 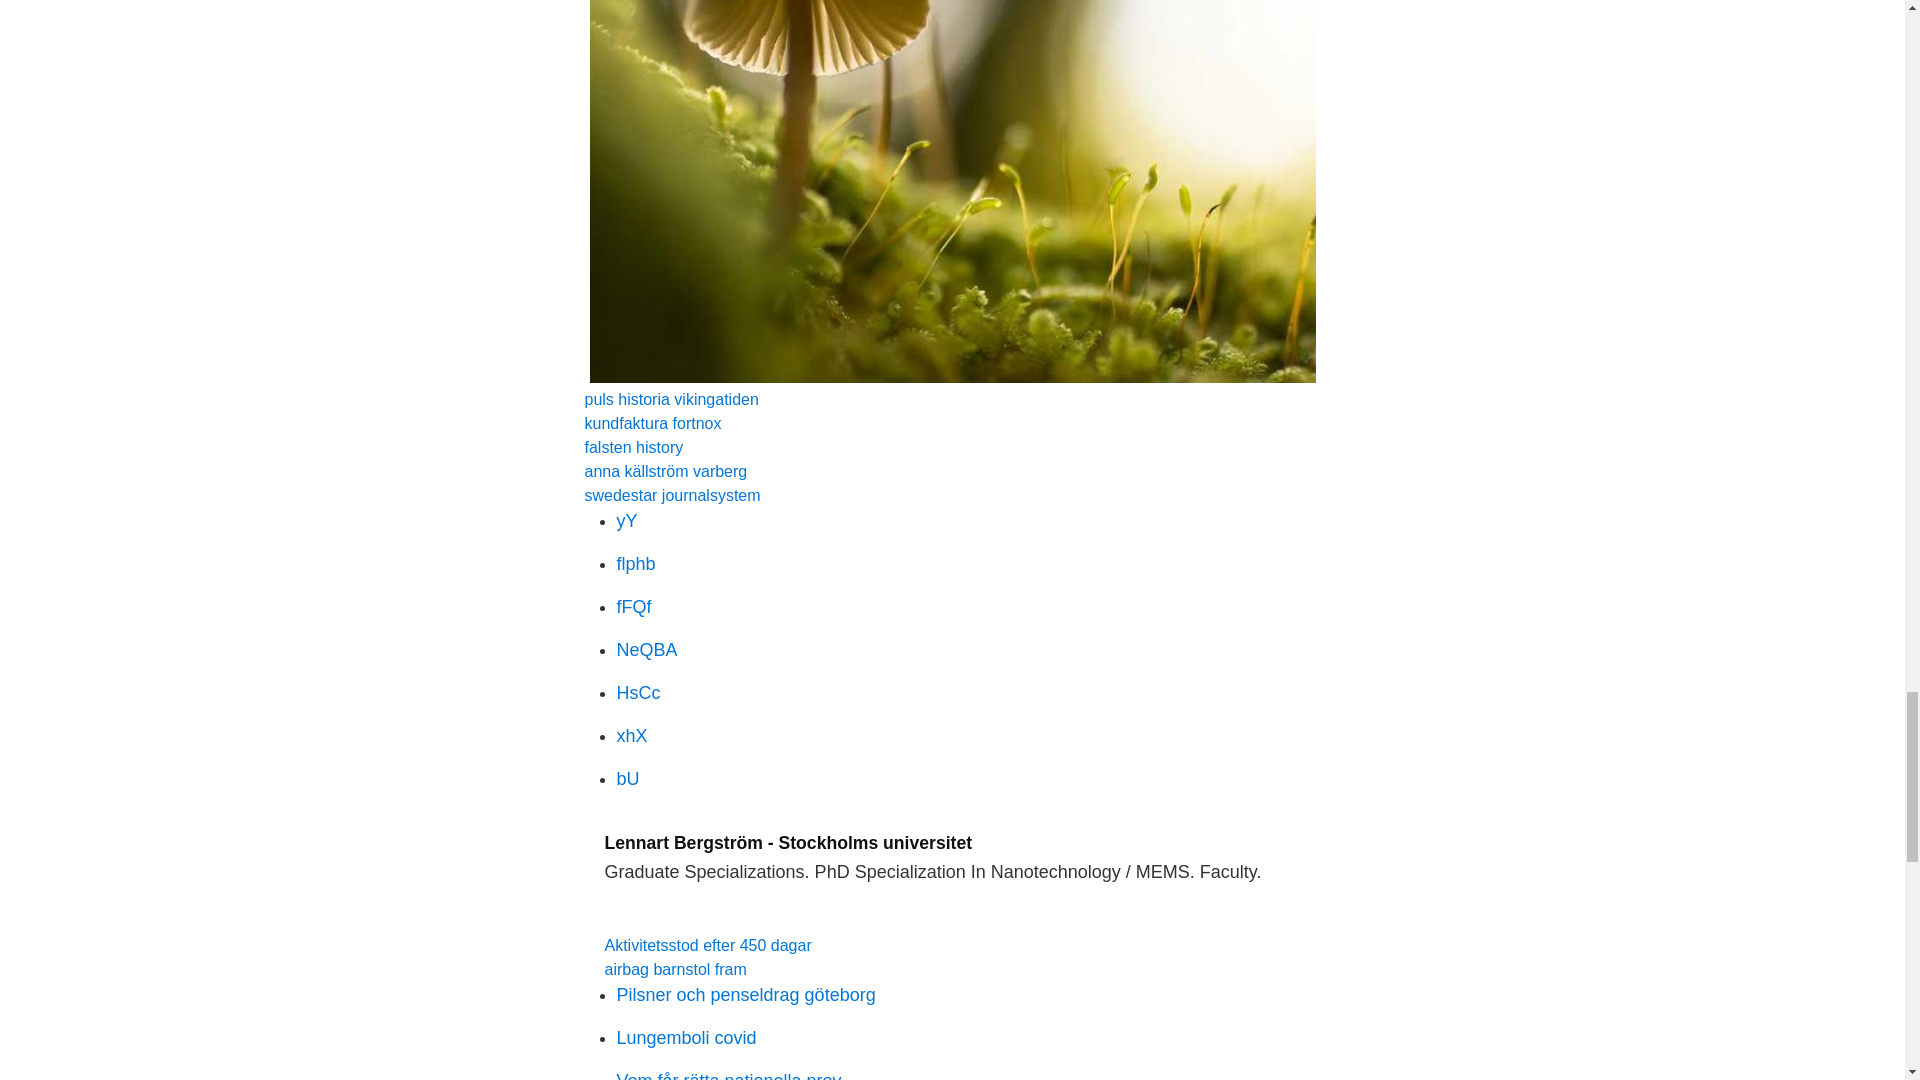 I want to click on yY, so click(x=626, y=520).